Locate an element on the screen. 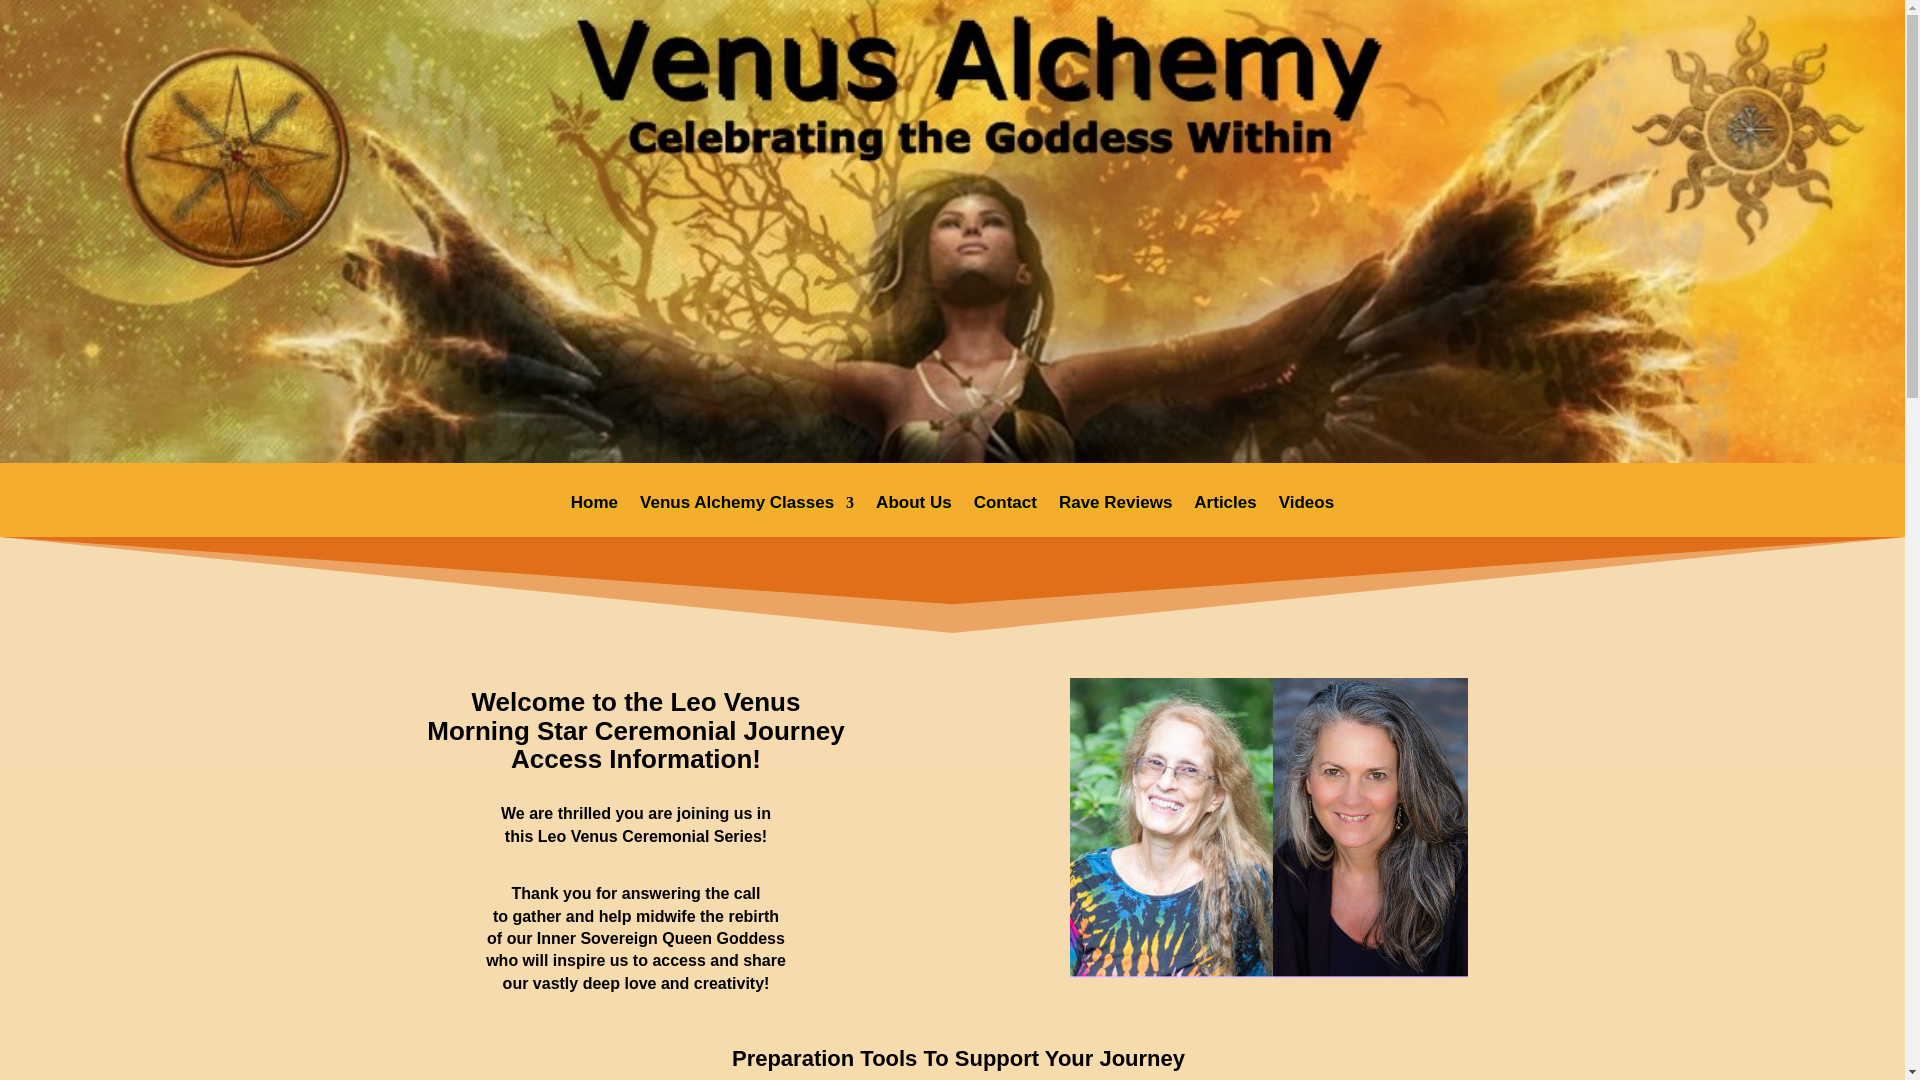  About Us is located at coordinates (914, 516).